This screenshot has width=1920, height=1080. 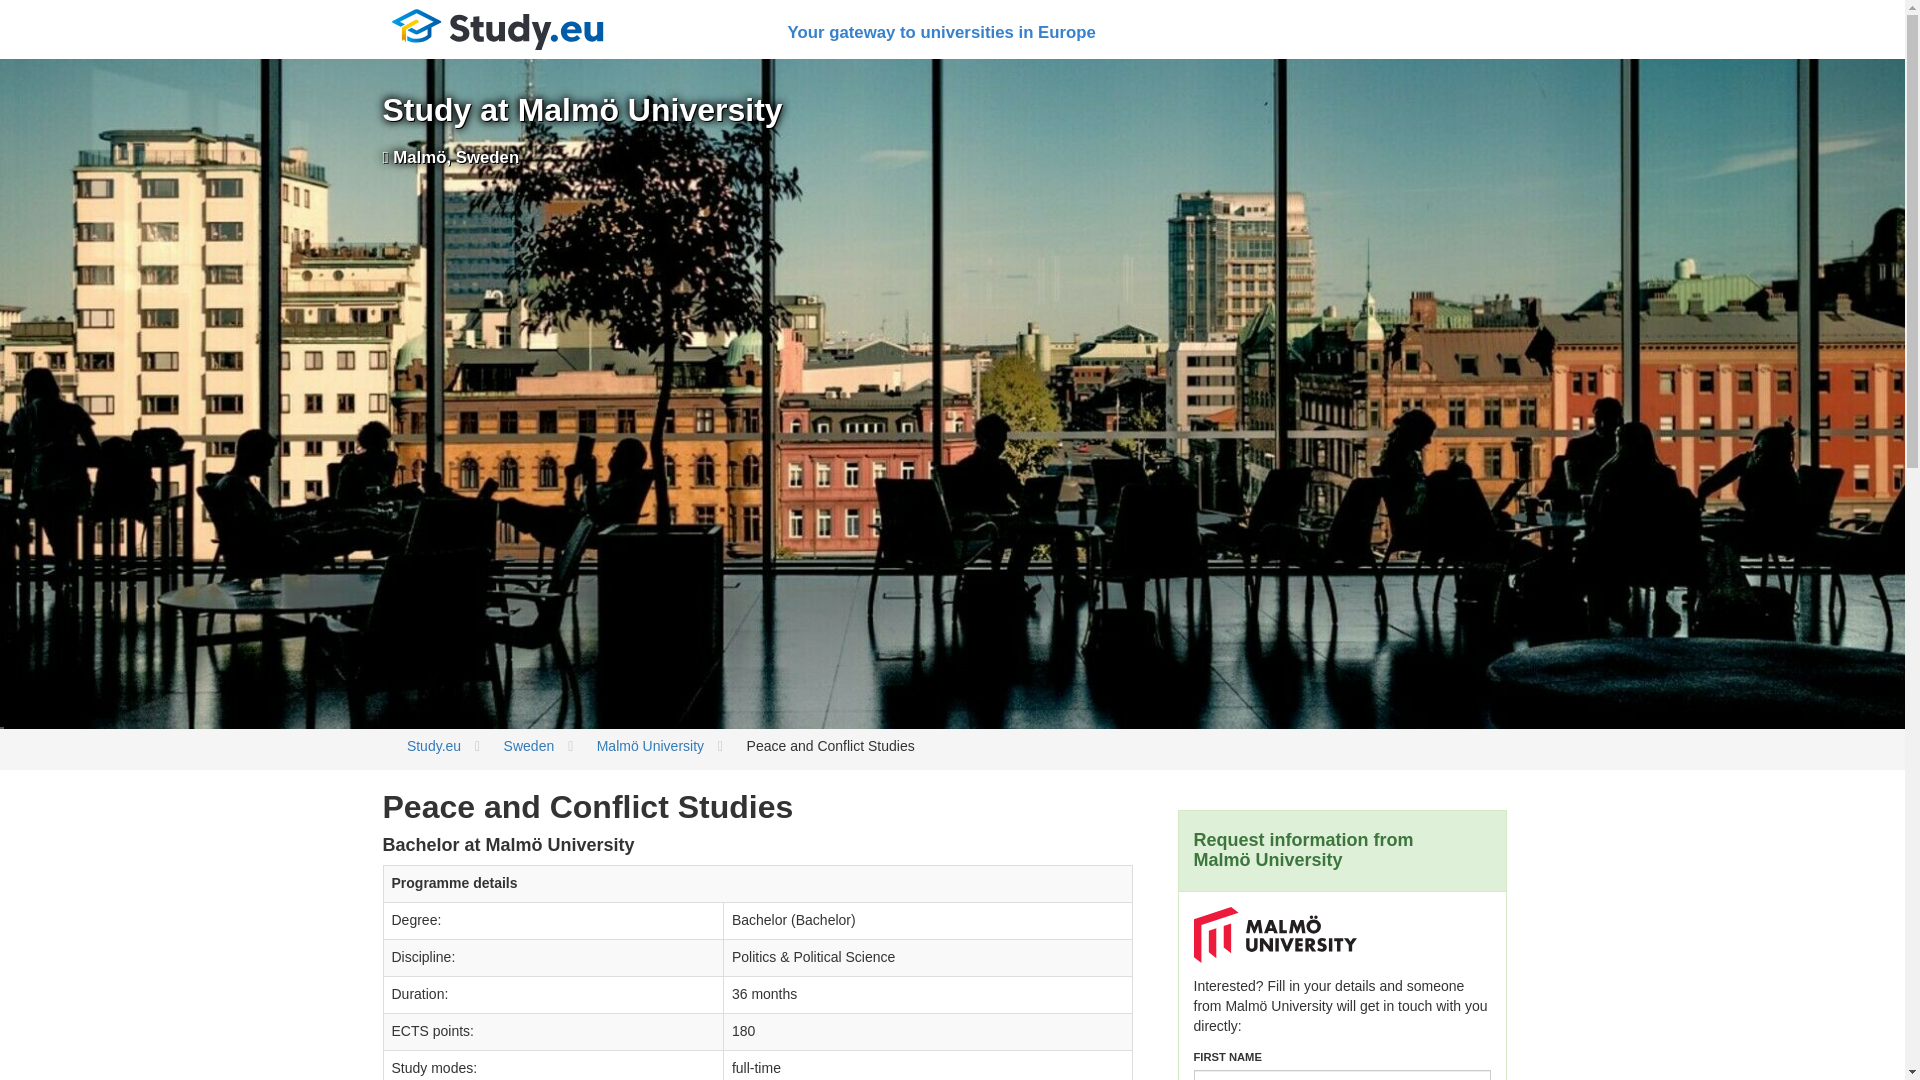 What do you see at coordinates (497, 30) in the screenshot?
I see `Study.eu` at bounding box center [497, 30].